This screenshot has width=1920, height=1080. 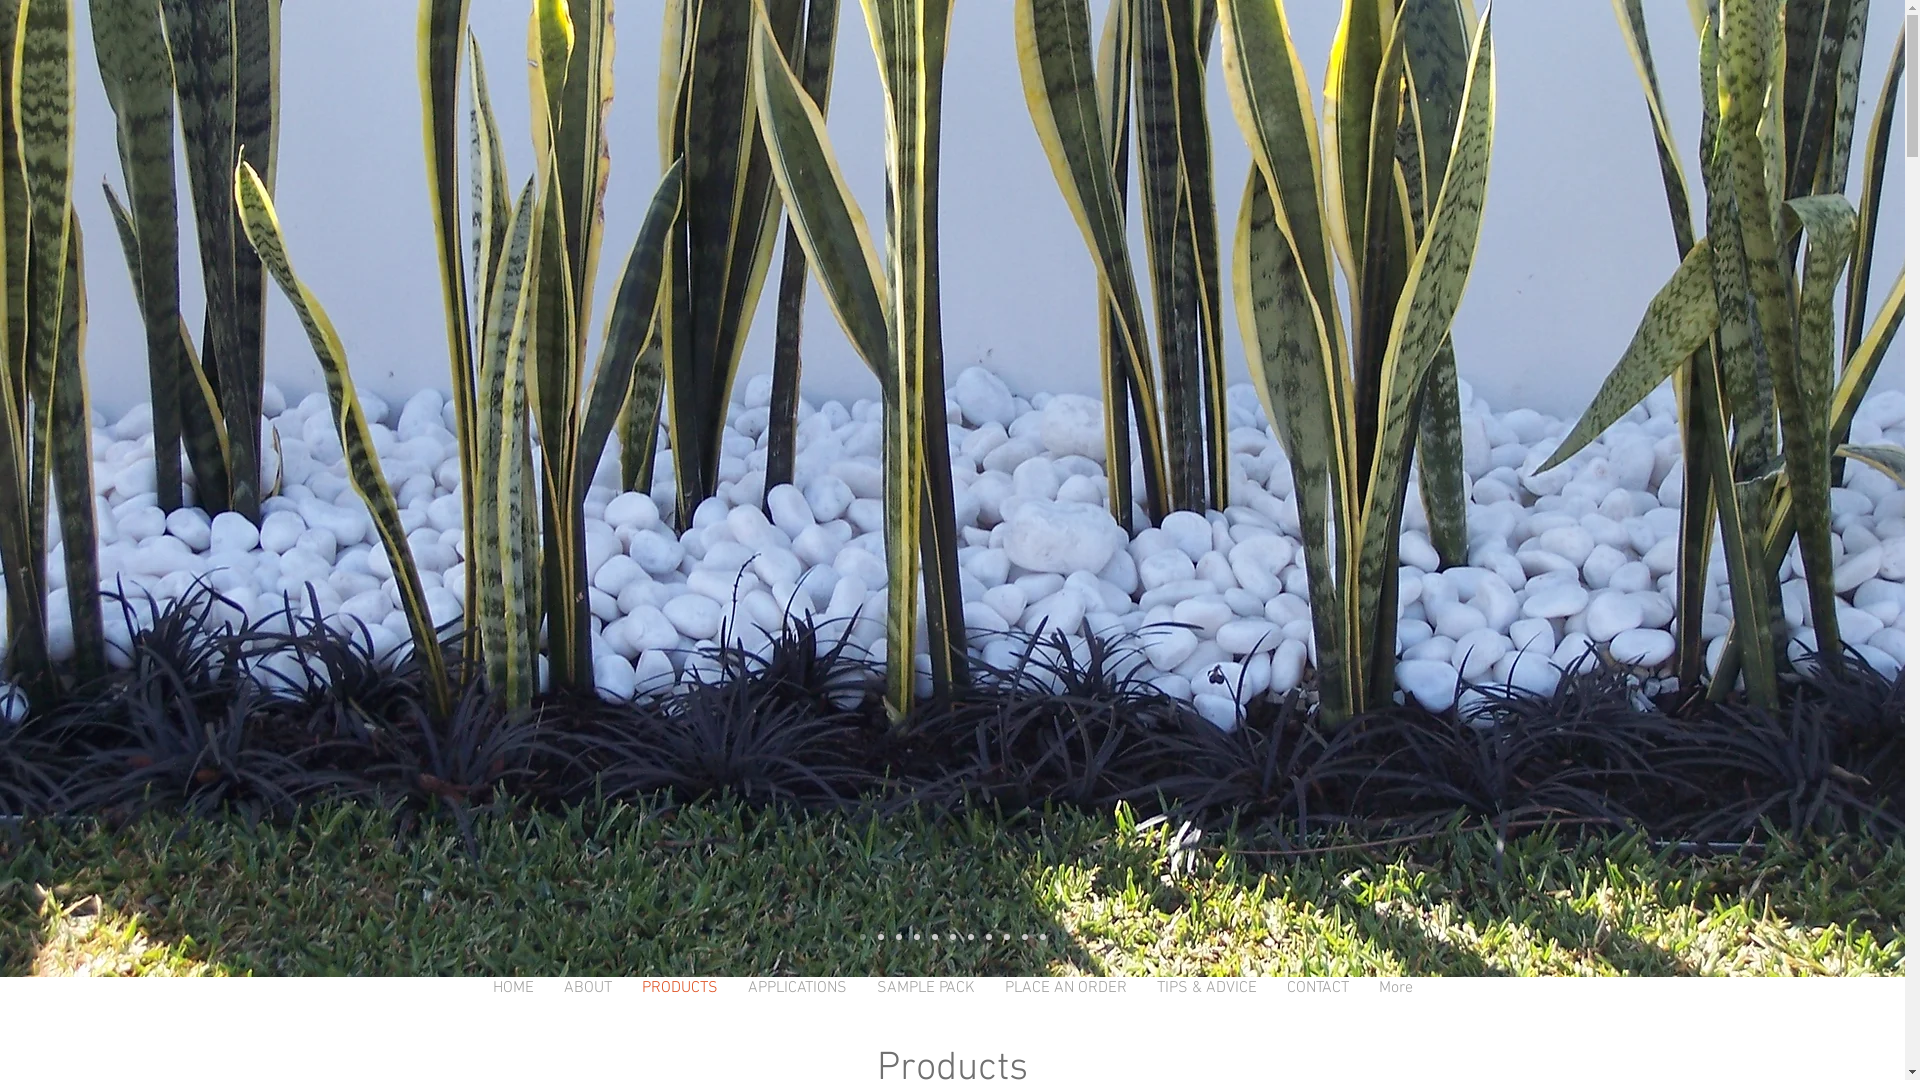 I want to click on PRODUCTS, so click(x=679, y=1002).